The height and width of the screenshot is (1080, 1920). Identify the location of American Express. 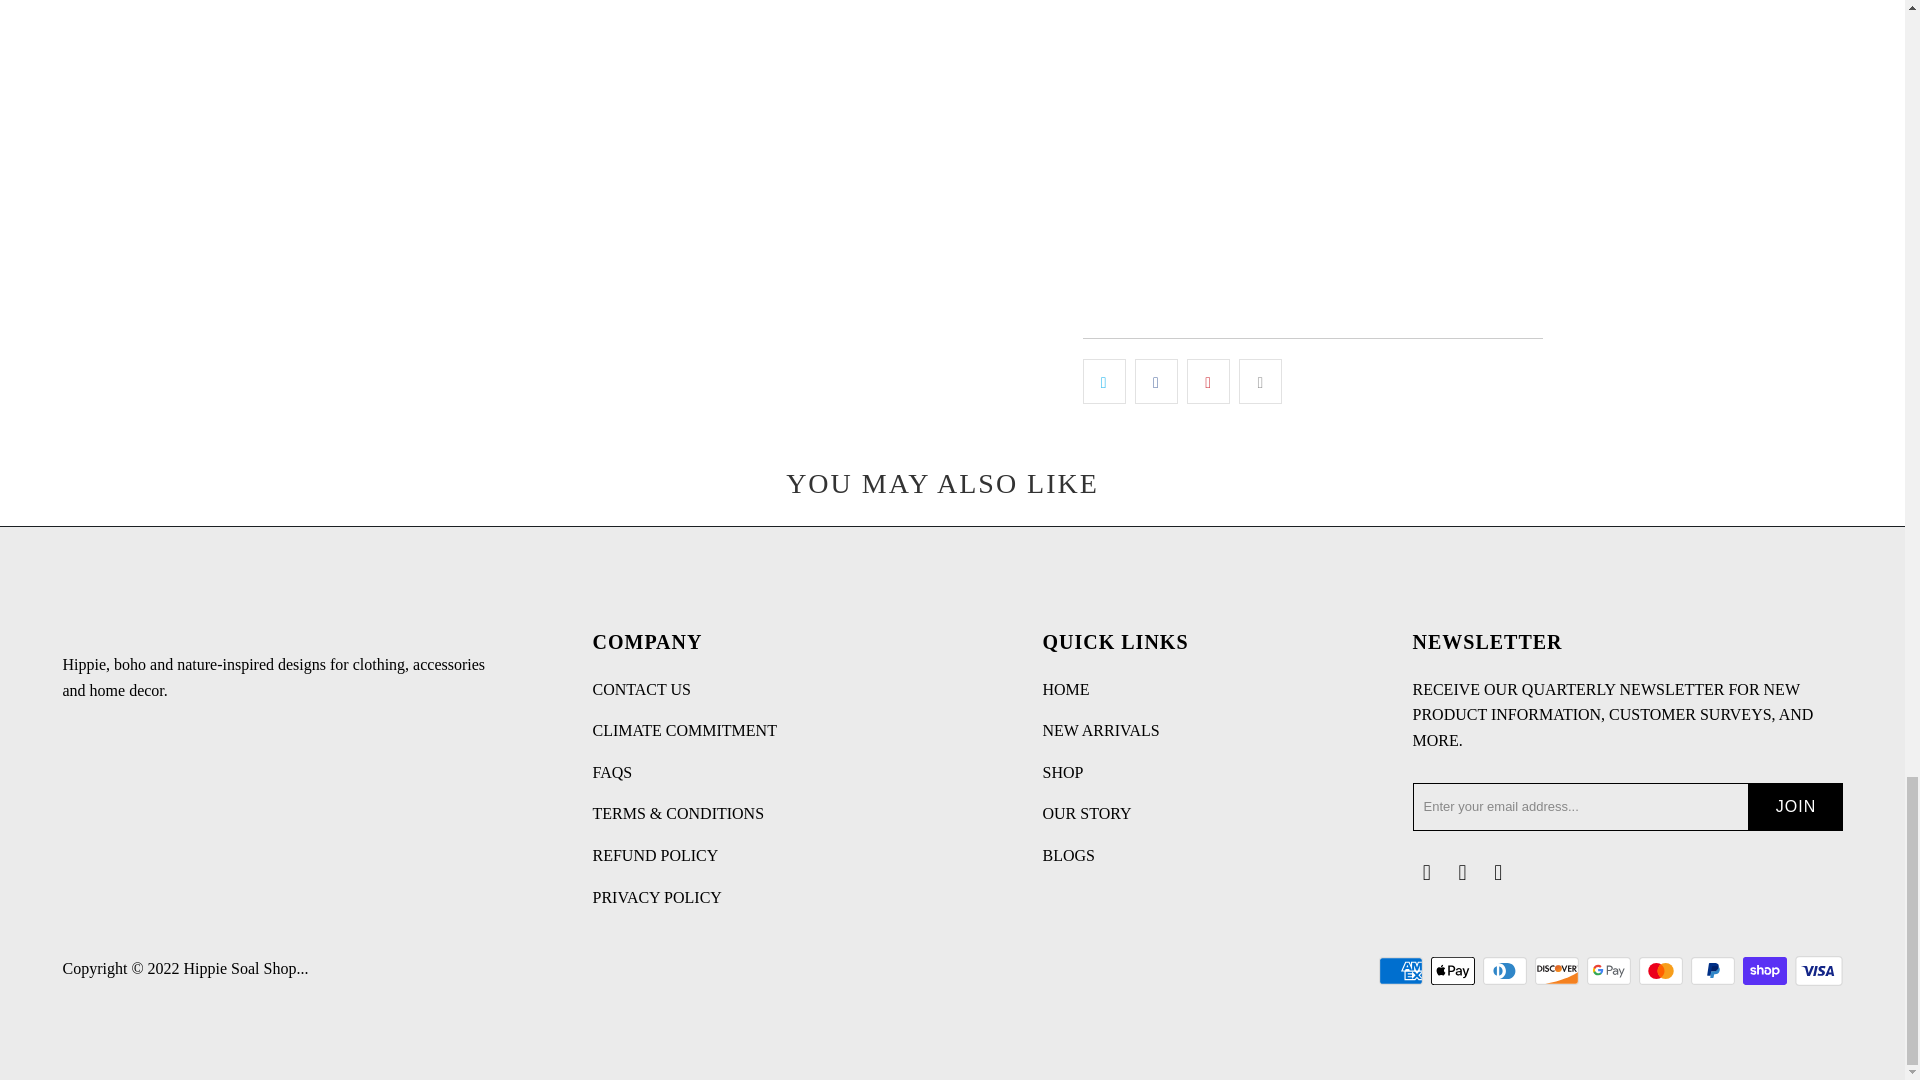
(1402, 970).